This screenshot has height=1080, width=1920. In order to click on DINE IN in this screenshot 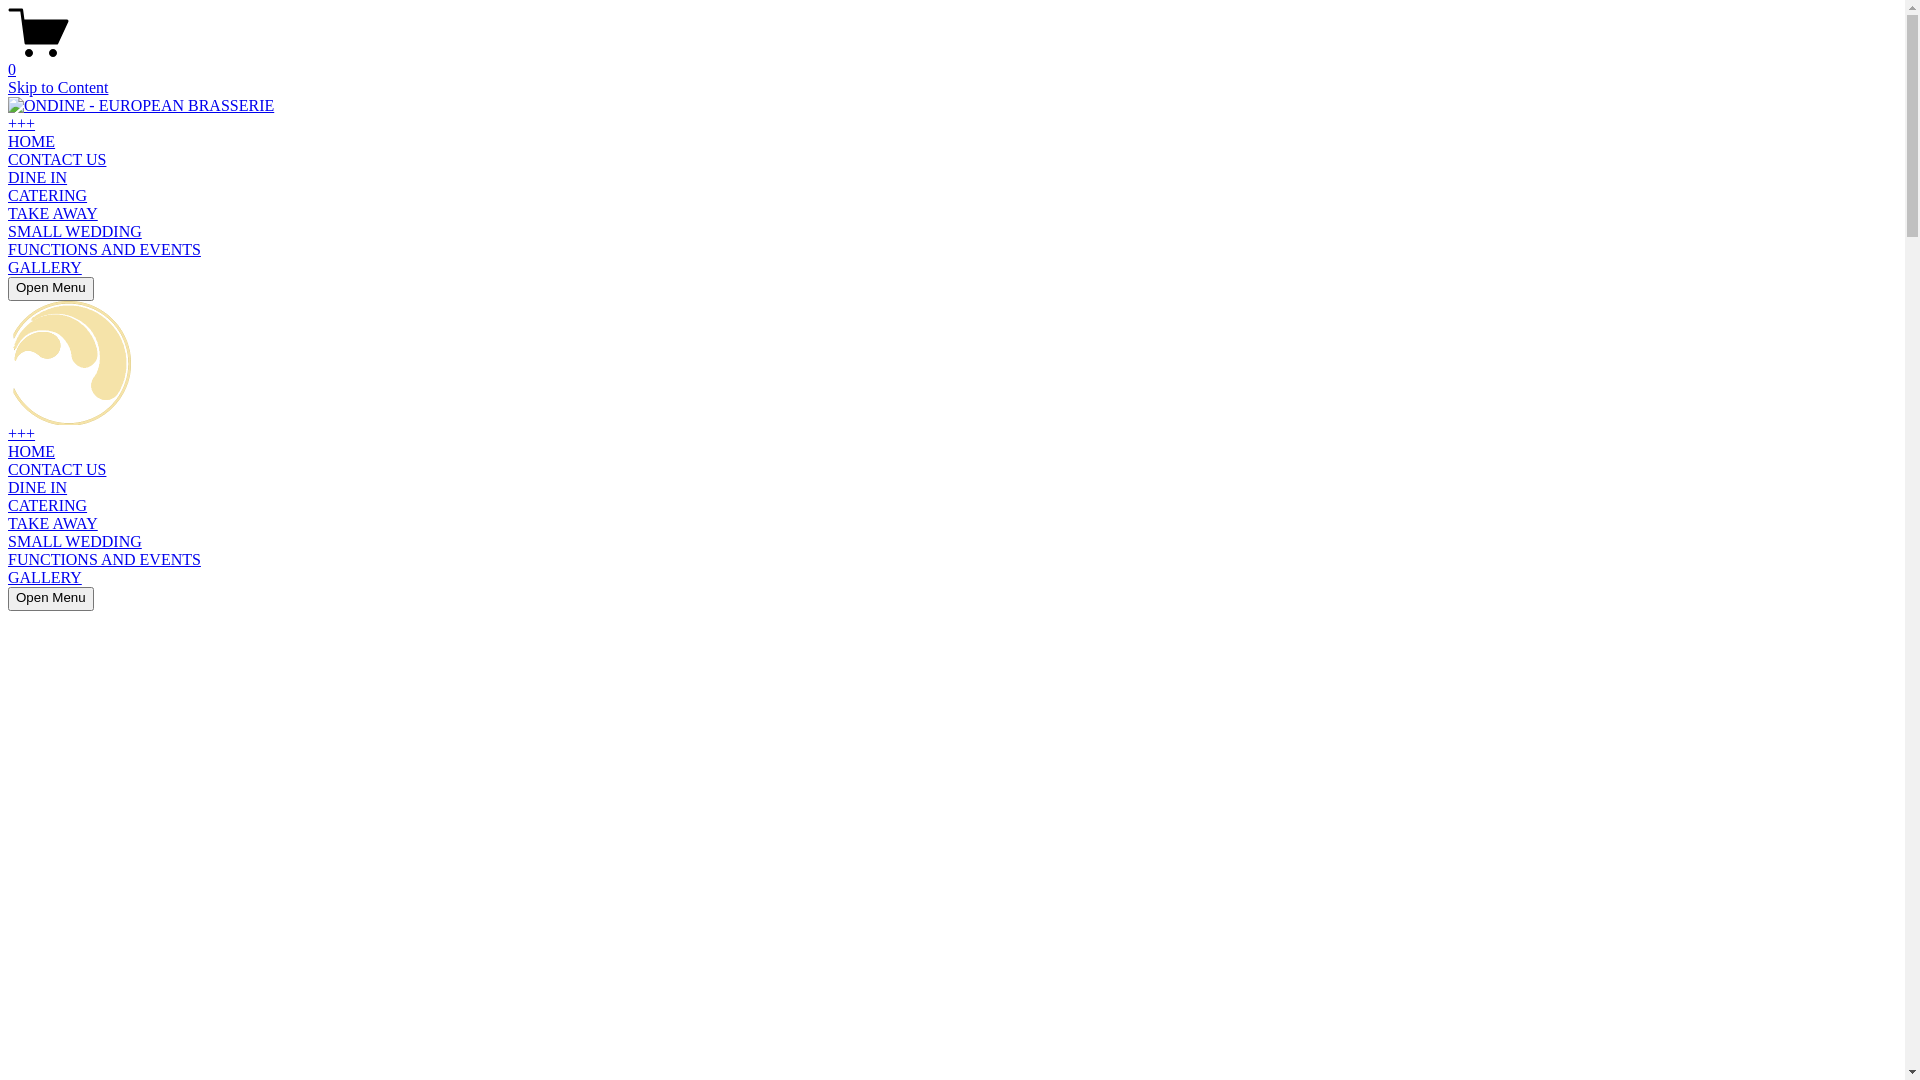, I will do `click(38, 488)`.